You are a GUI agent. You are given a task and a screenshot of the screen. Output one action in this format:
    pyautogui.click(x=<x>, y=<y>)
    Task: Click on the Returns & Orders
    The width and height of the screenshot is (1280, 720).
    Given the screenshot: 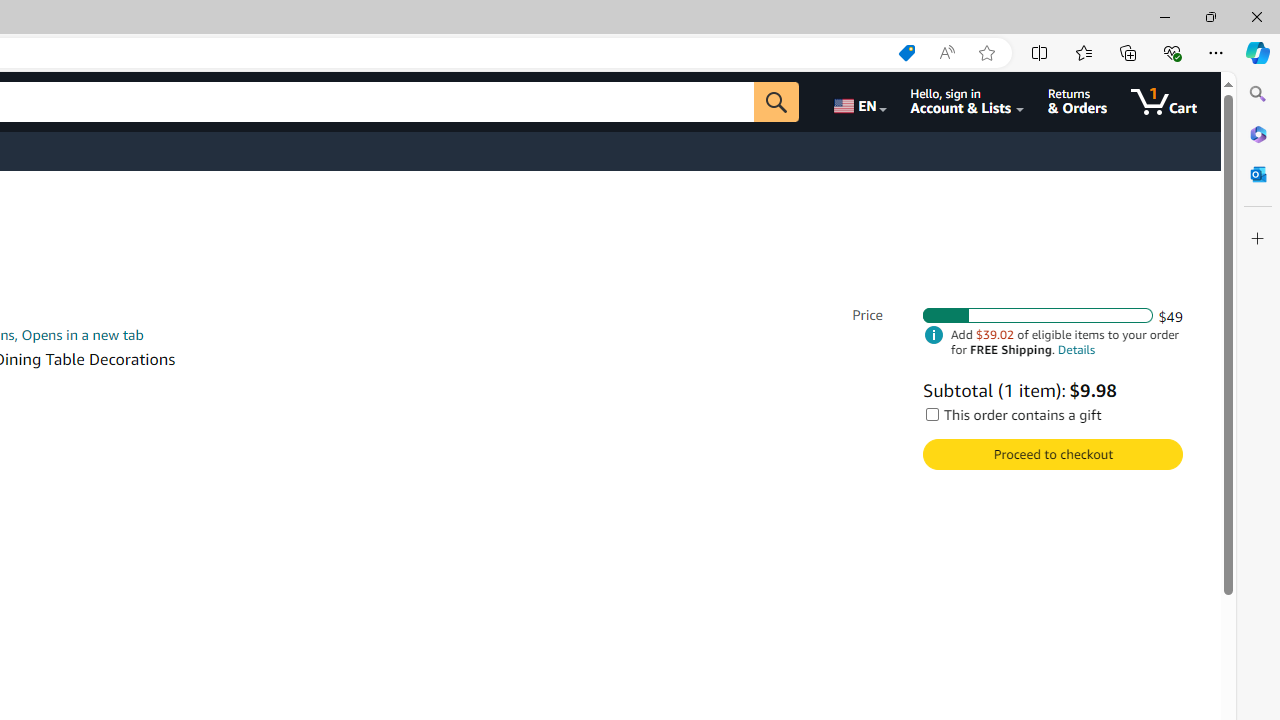 What is the action you would take?
    pyautogui.click(x=1078, y=102)
    